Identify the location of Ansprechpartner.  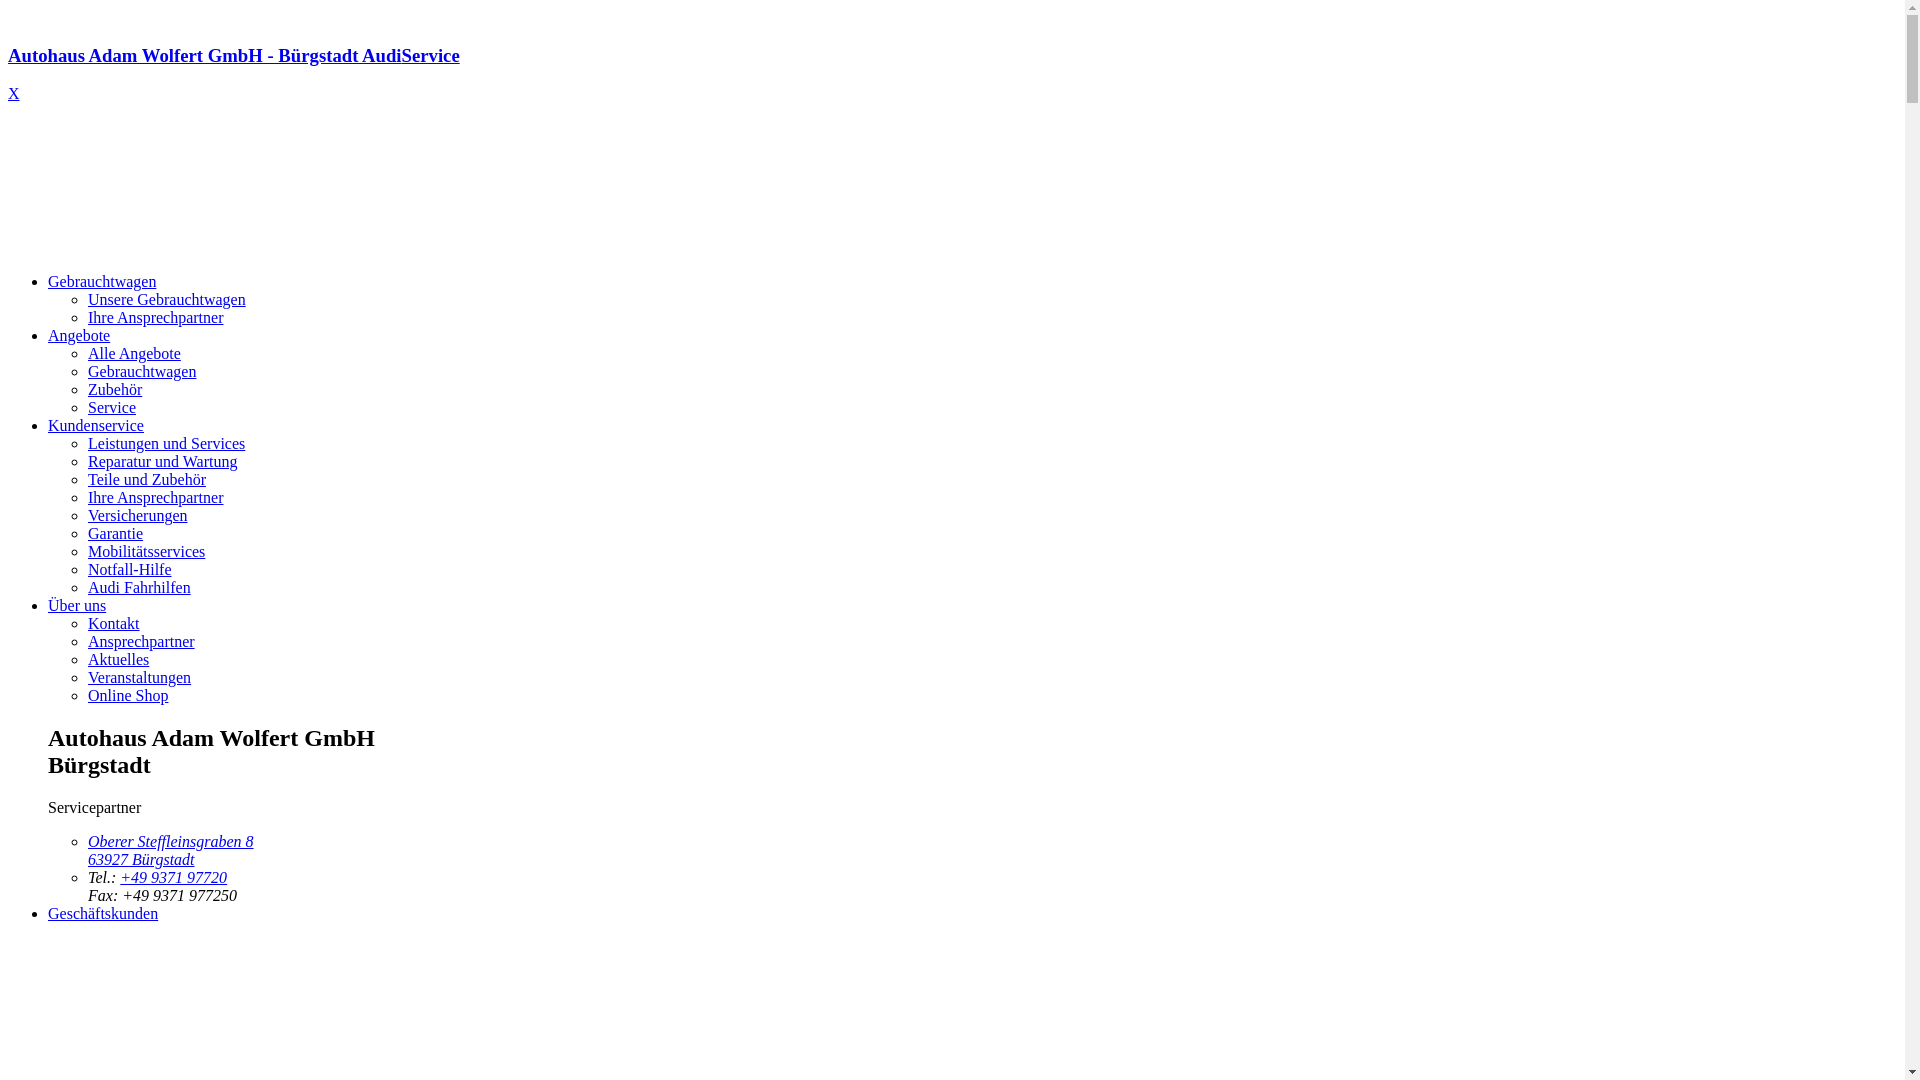
(142, 642).